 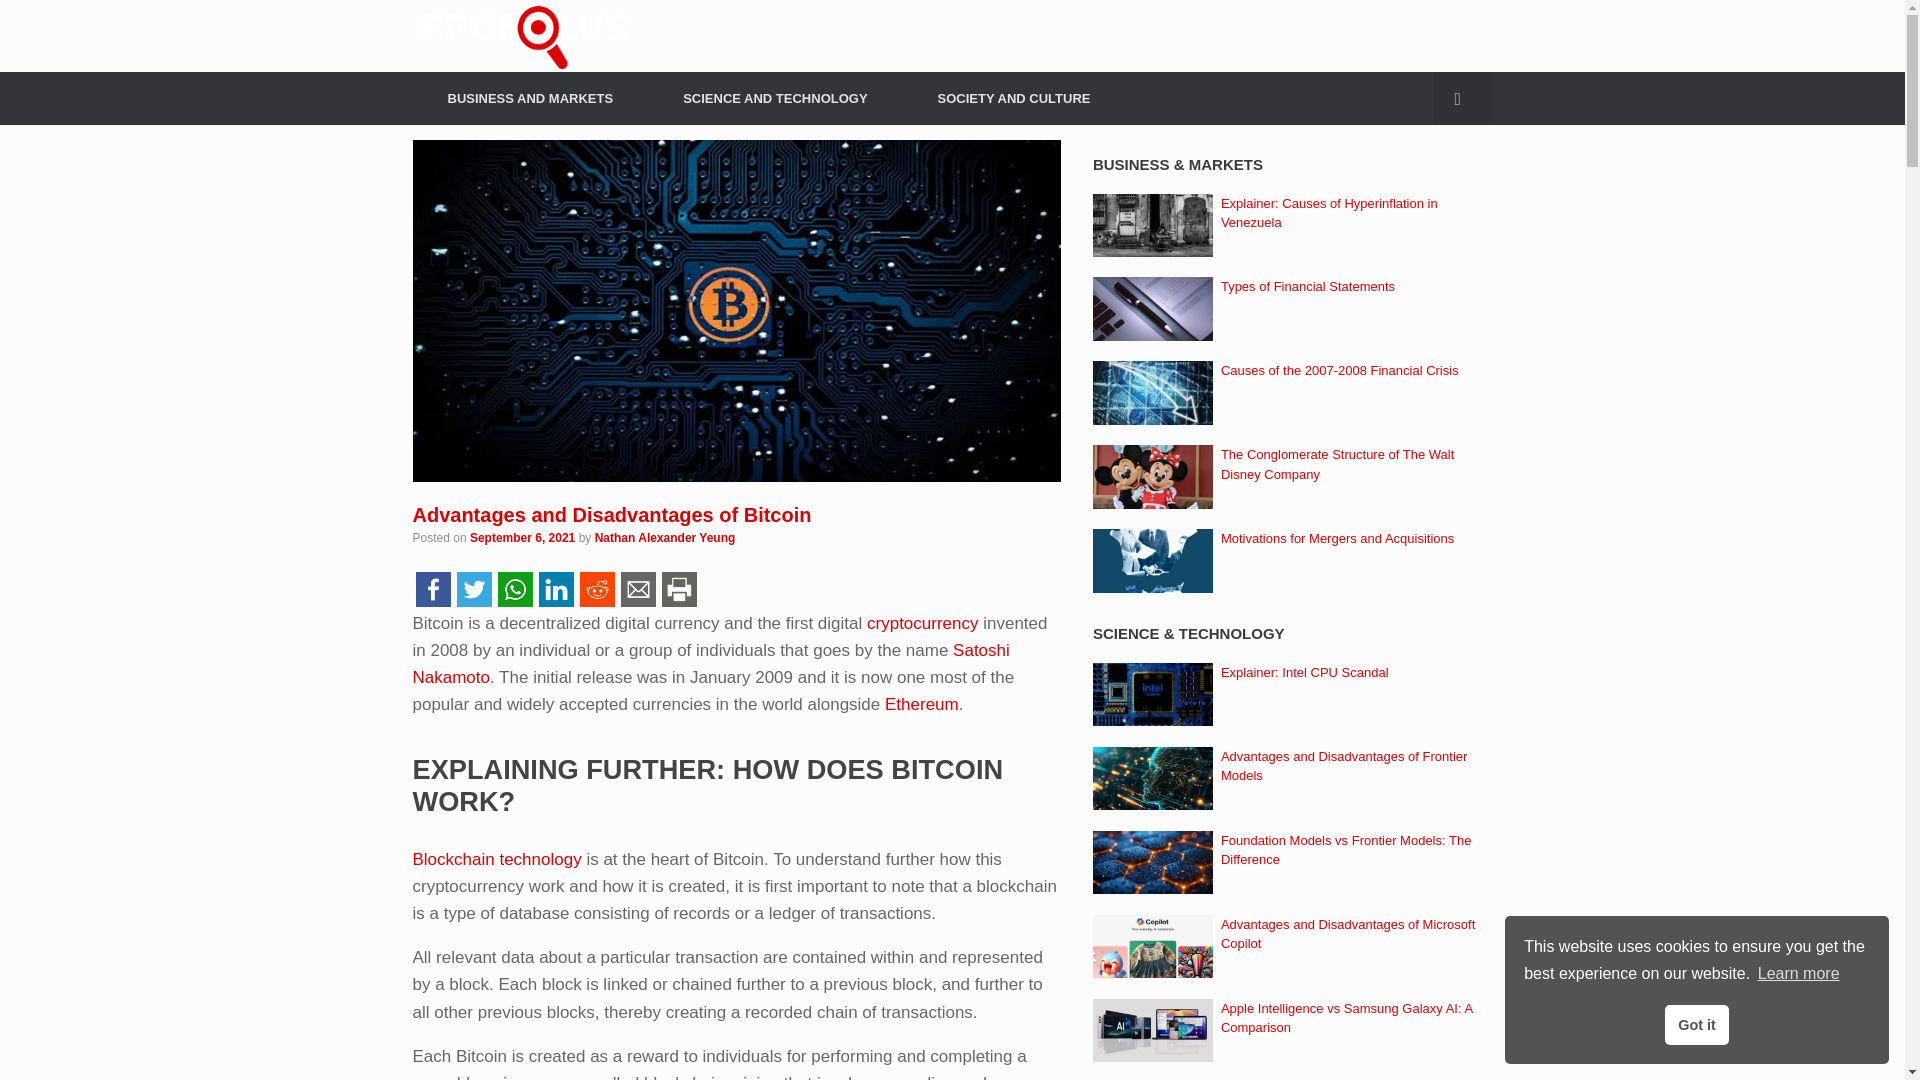 What do you see at coordinates (474, 588) in the screenshot?
I see `twitter` at bounding box center [474, 588].